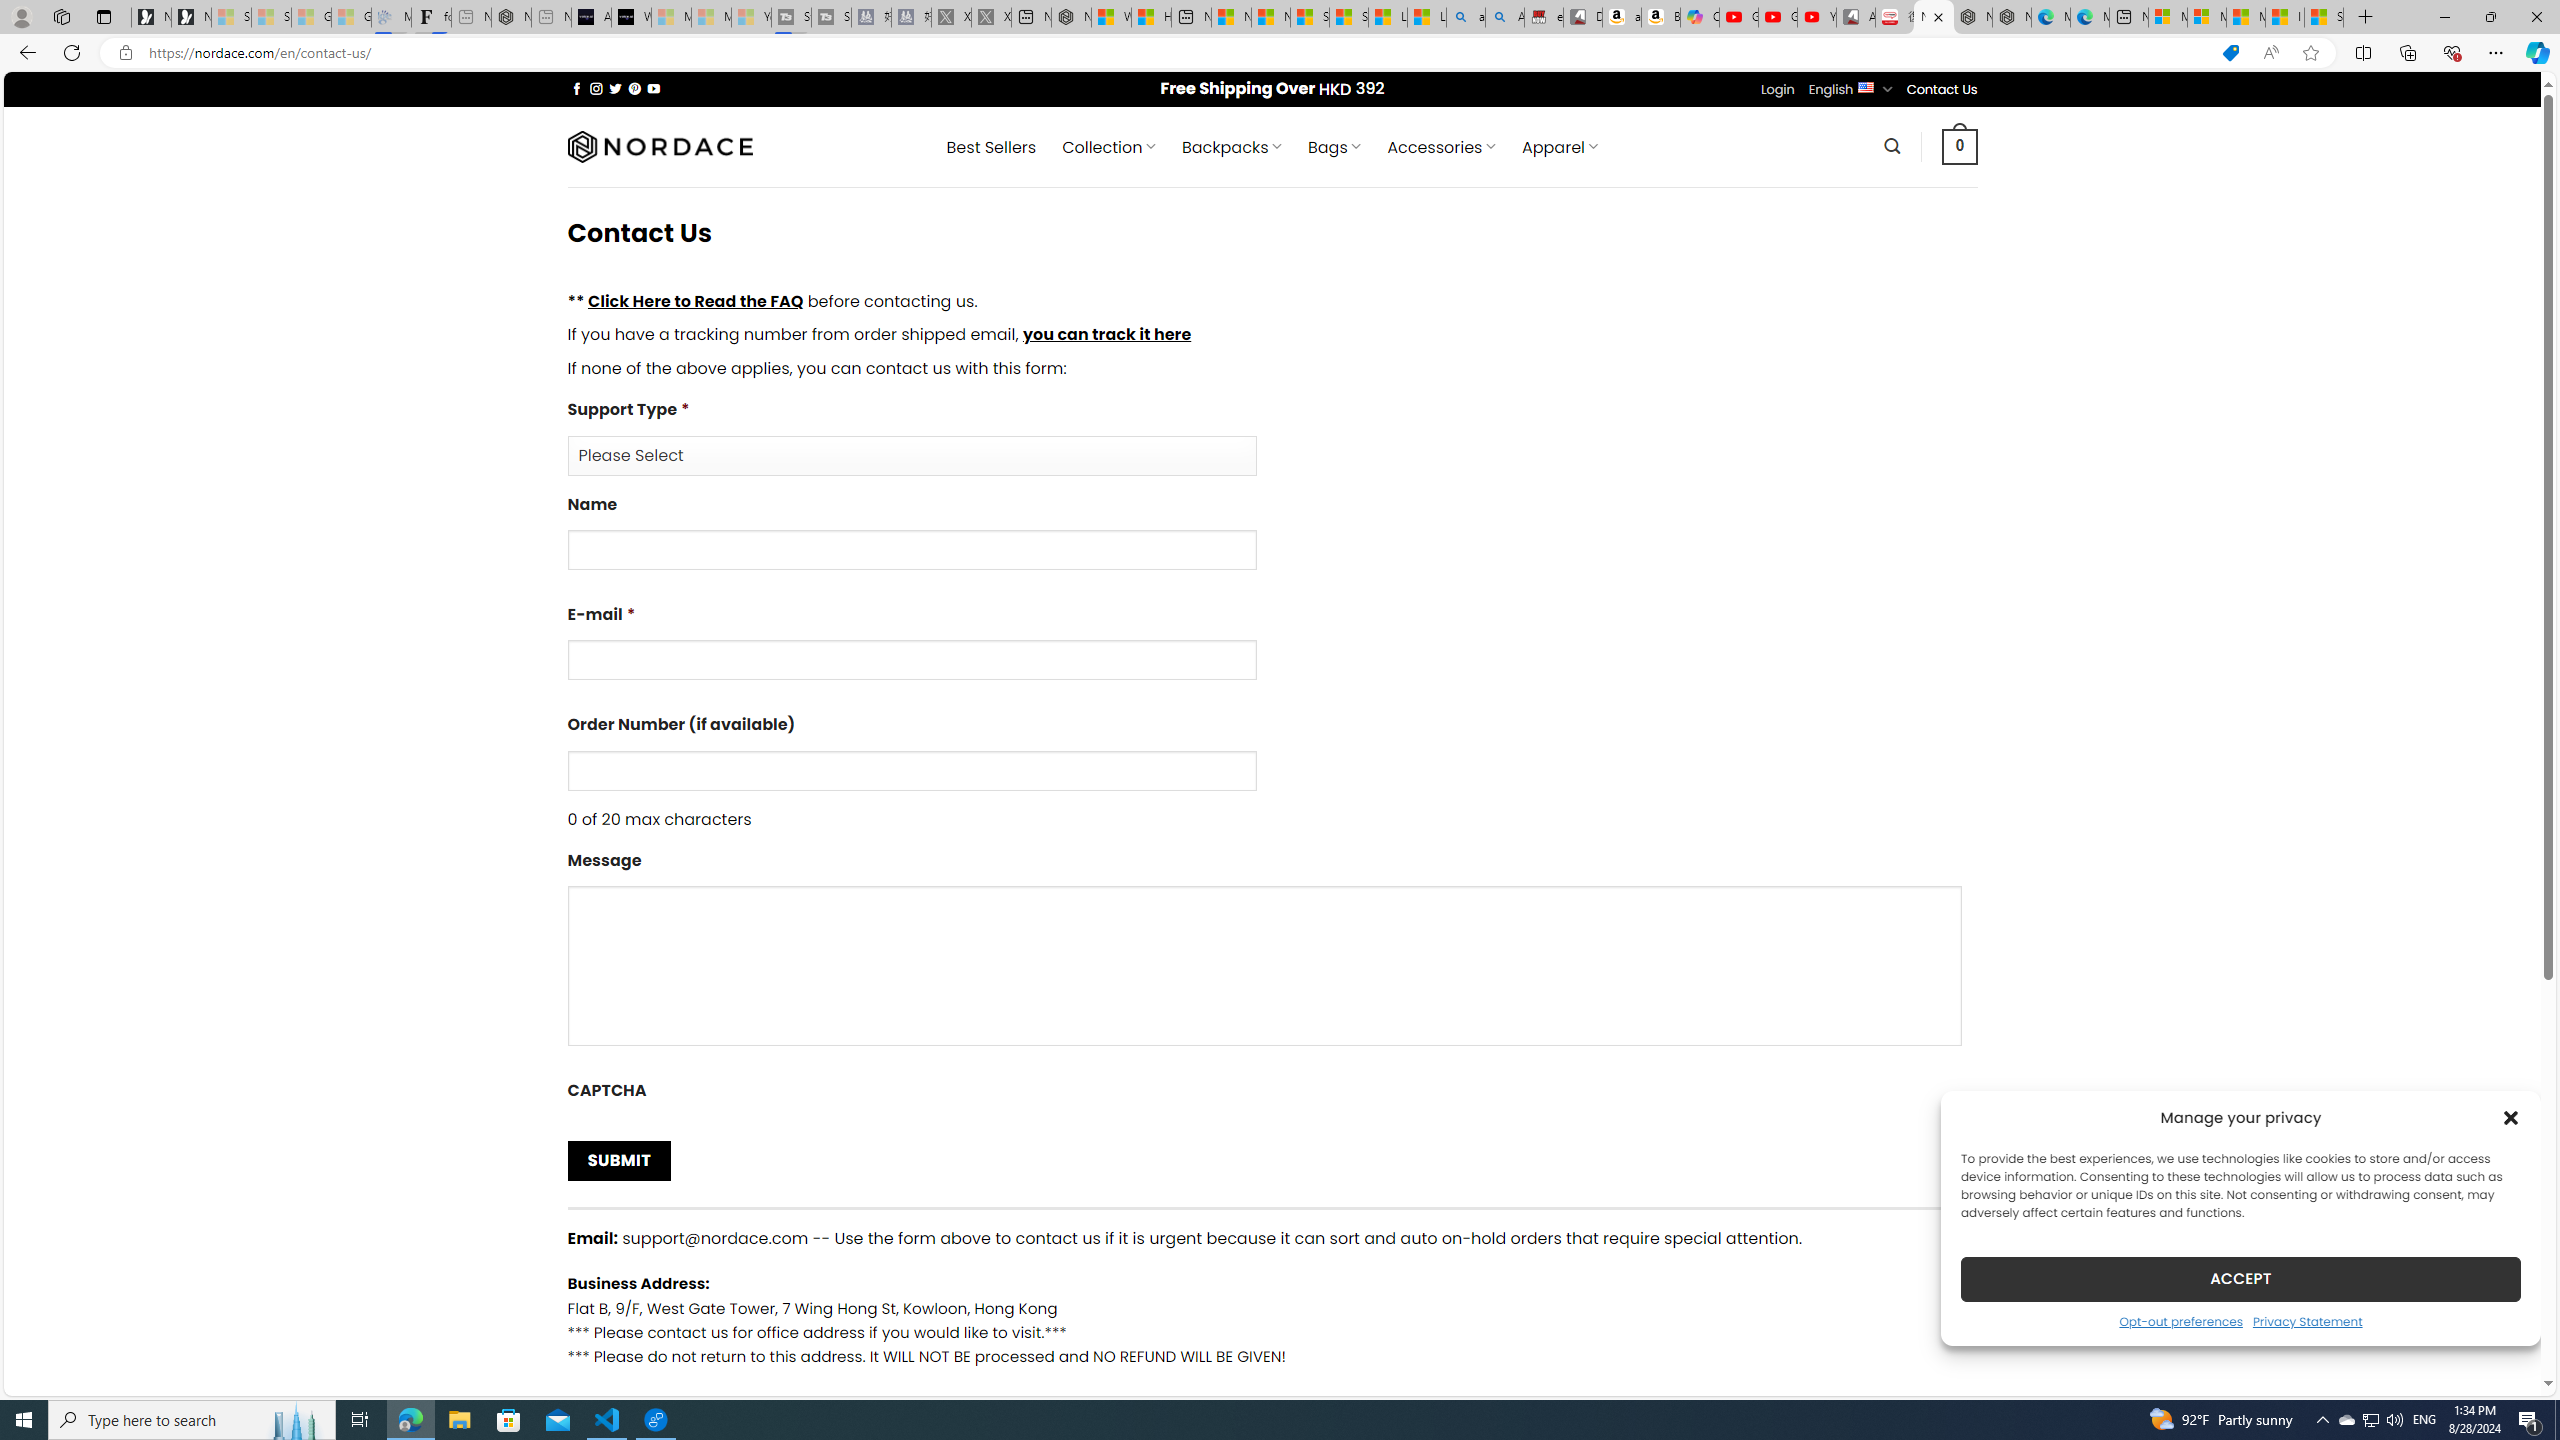 Image resolution: width=2560 pixels, height=1440 pixels. What do you see at coordinates (1778, 89) in the screenshot?
I see `Login` at bounding box center [1778, 89].